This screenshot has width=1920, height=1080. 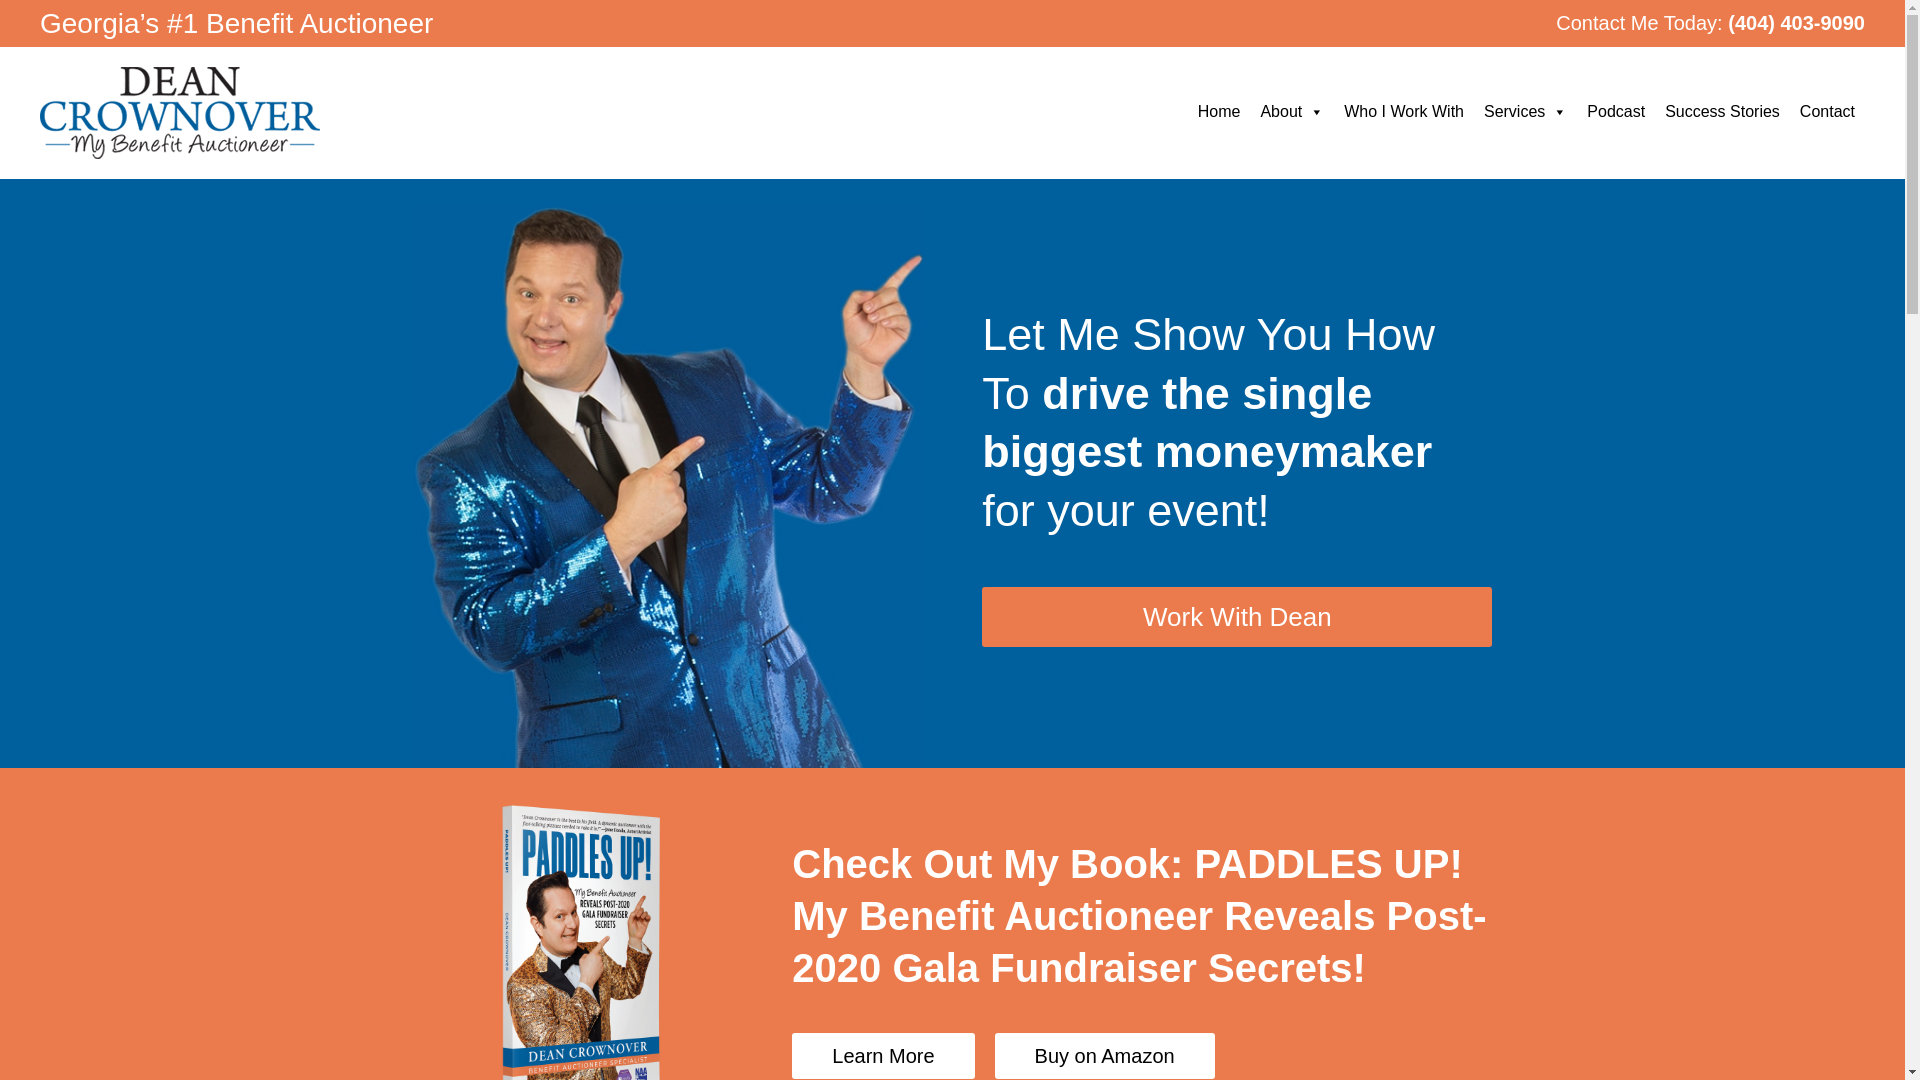 What do you see at coordinates (1722, 111) in the screenshot?
I see `Success Stories` at bounding box center [1722, 111].